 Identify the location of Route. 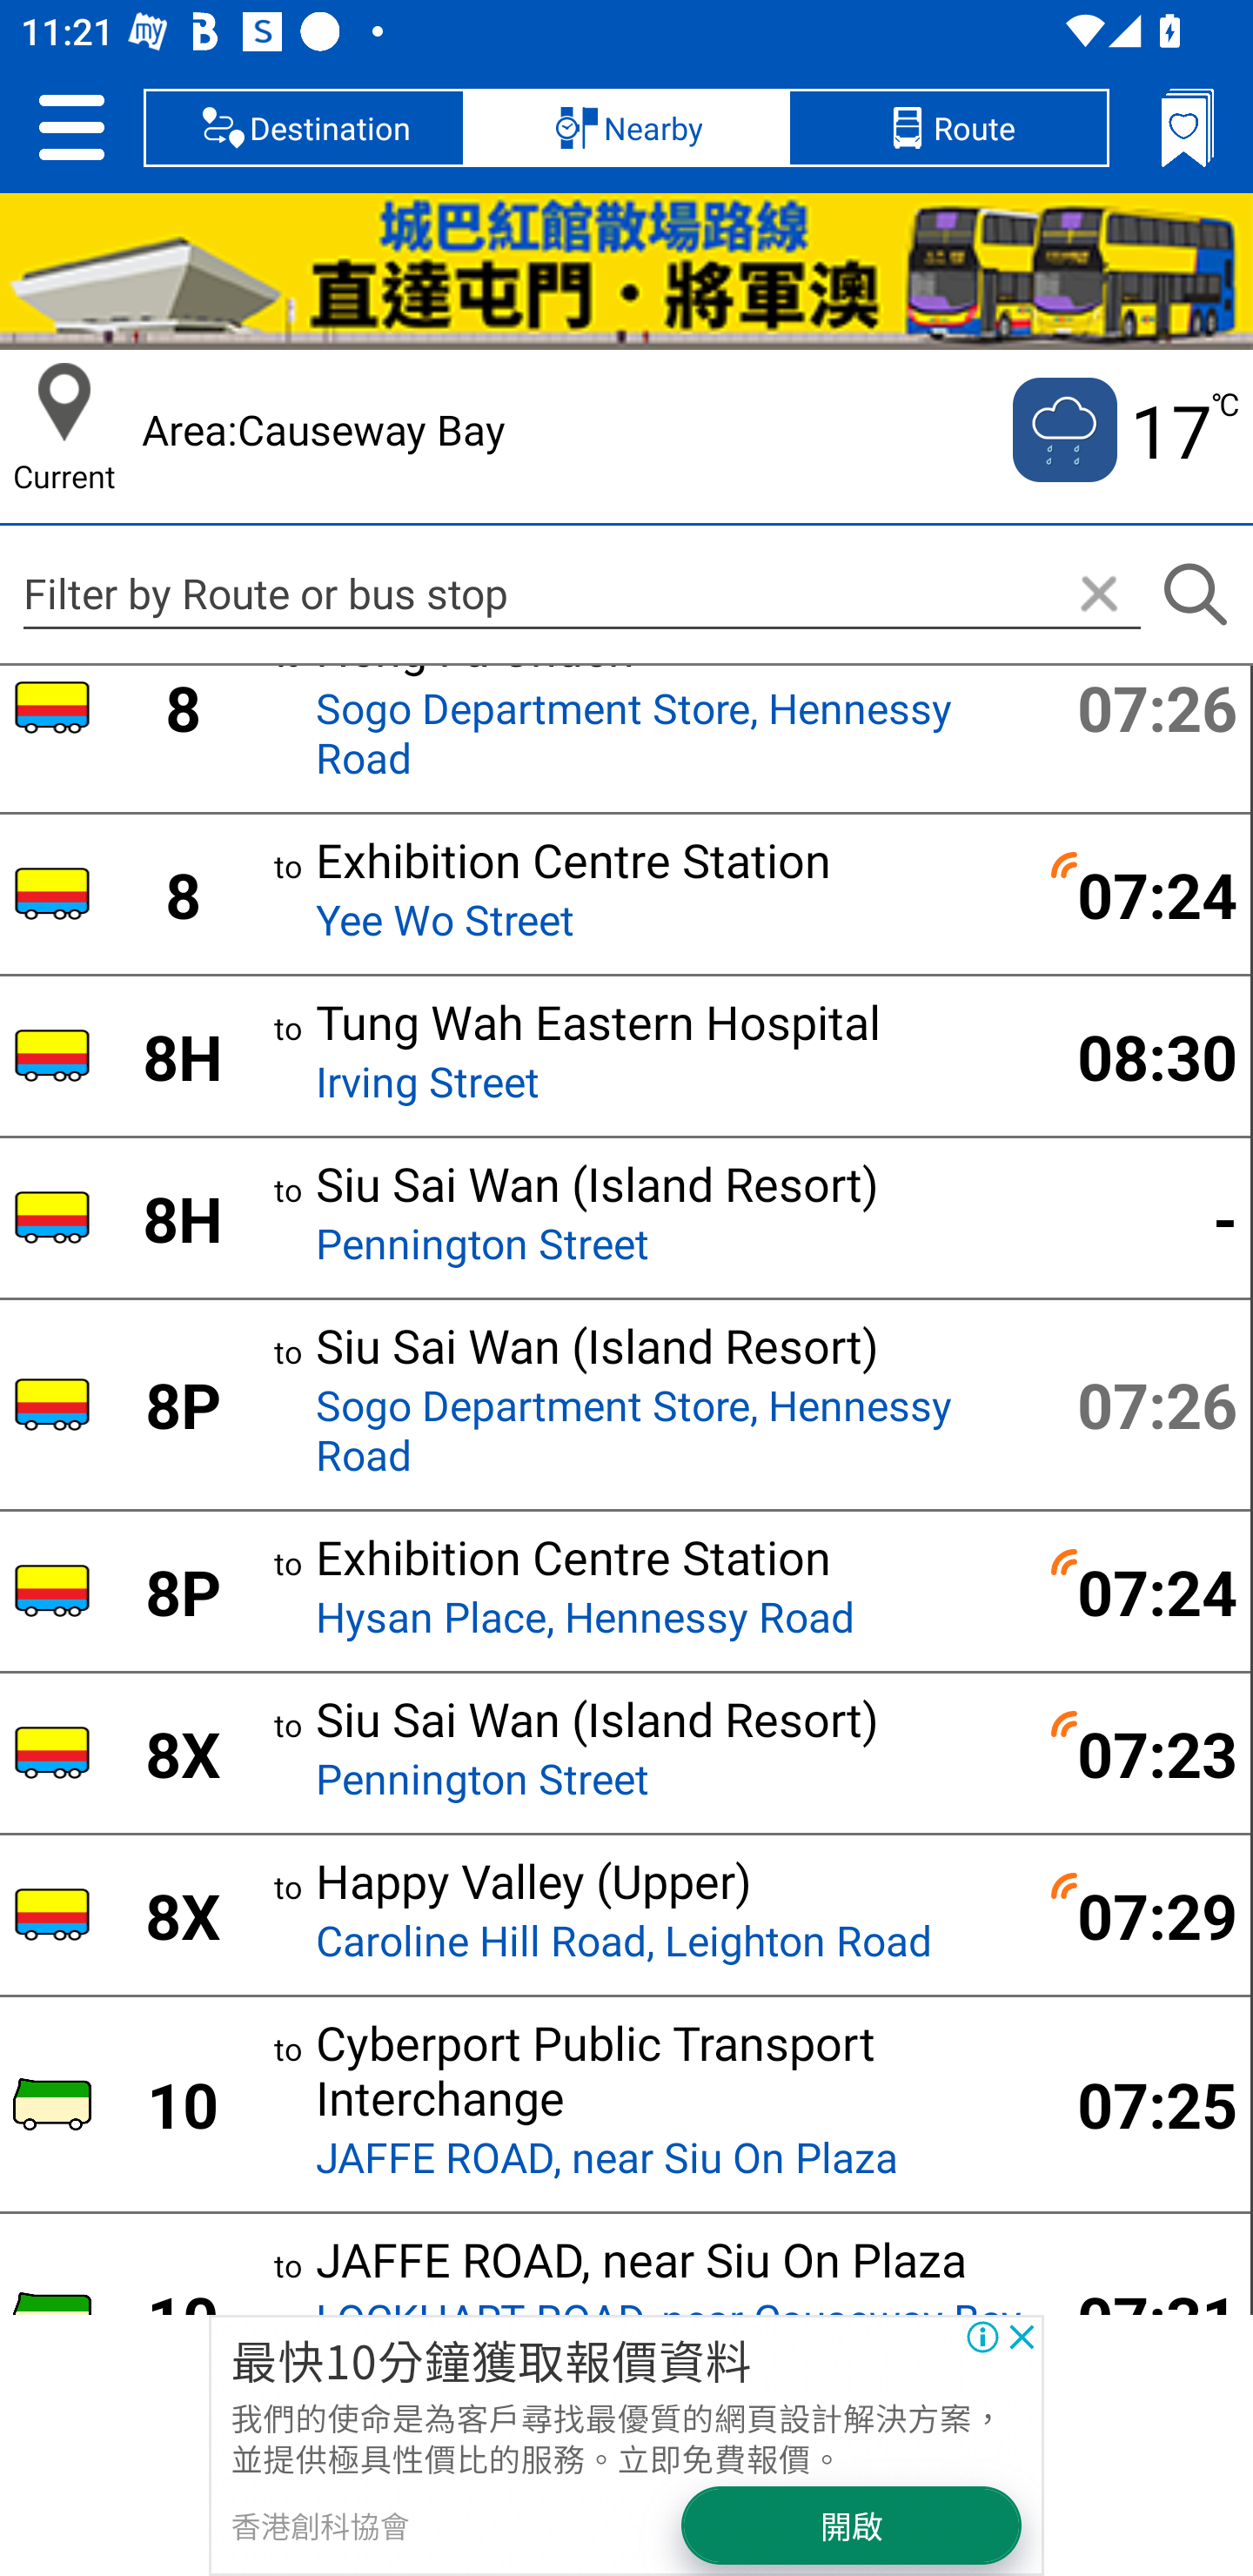
(948, 127).